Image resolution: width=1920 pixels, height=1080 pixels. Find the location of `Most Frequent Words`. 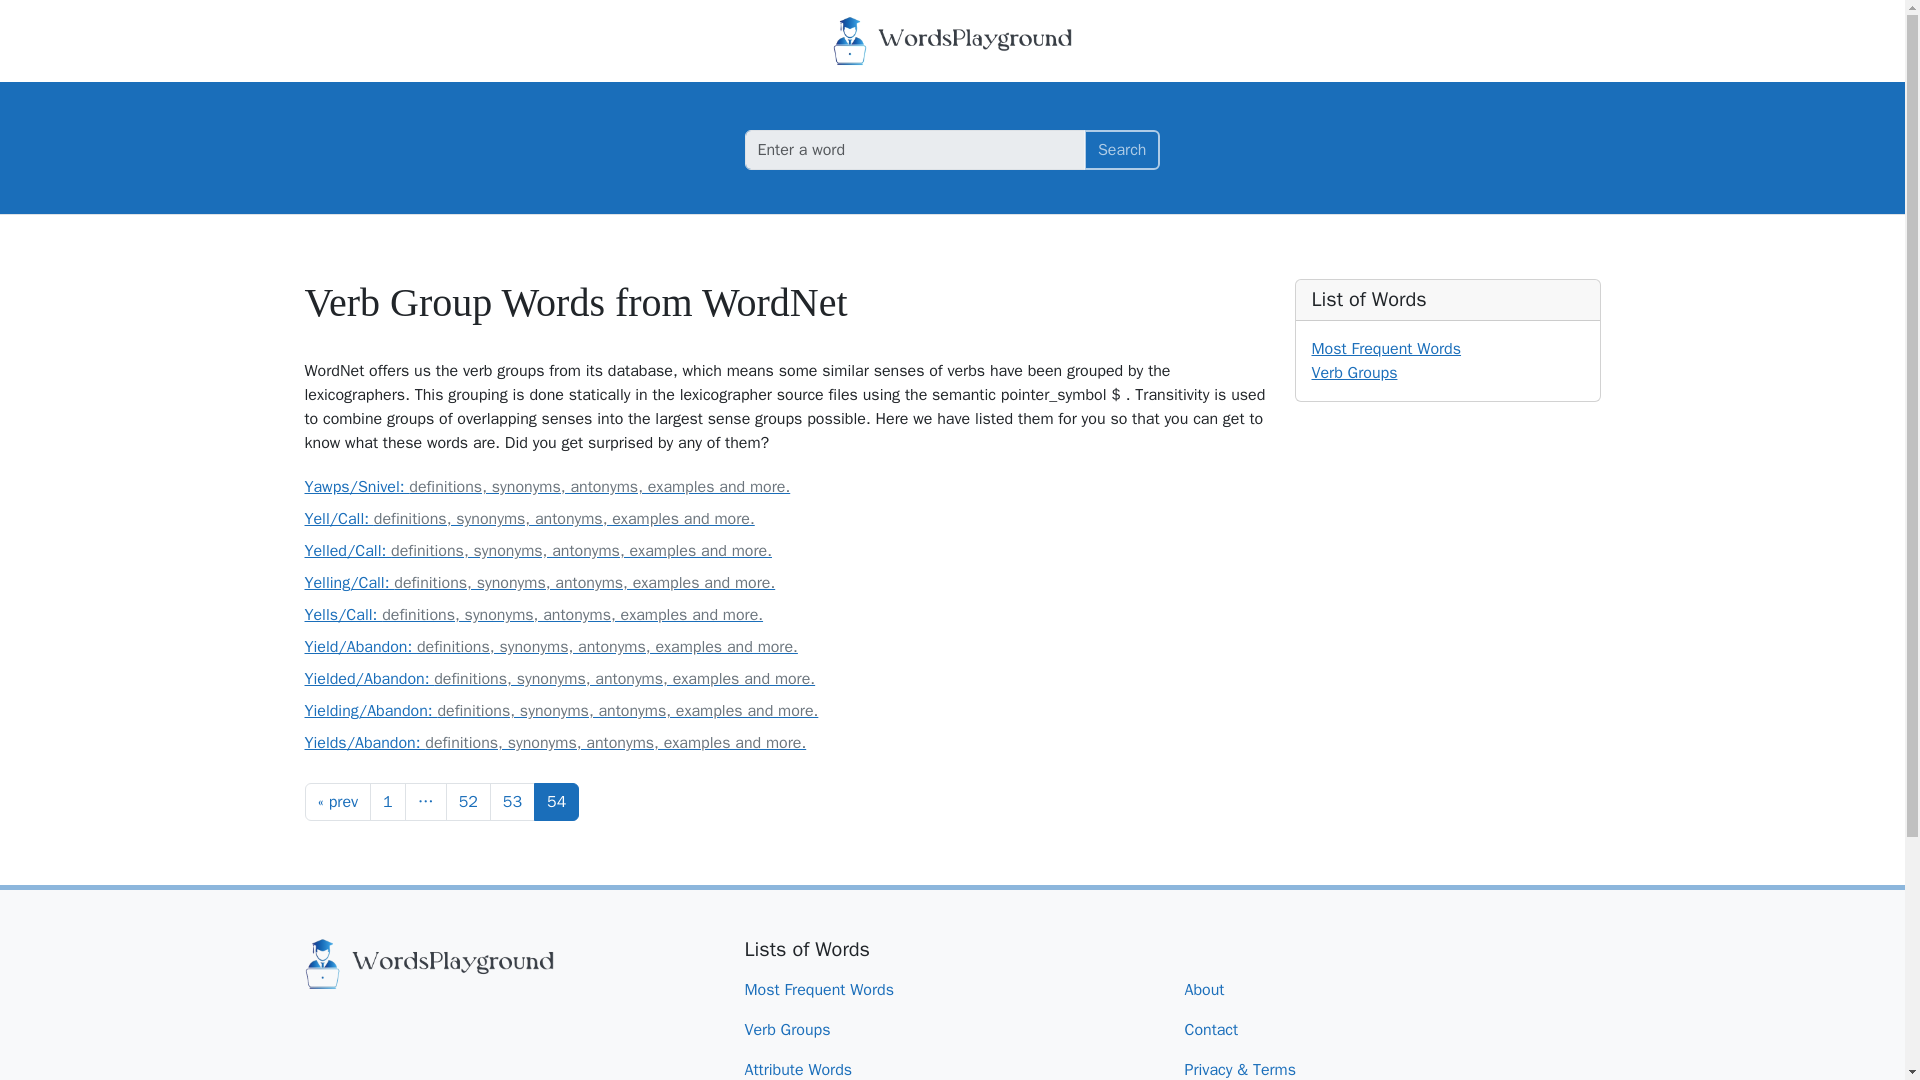

Most Frequent Words is located at coordinates (1386, 348).